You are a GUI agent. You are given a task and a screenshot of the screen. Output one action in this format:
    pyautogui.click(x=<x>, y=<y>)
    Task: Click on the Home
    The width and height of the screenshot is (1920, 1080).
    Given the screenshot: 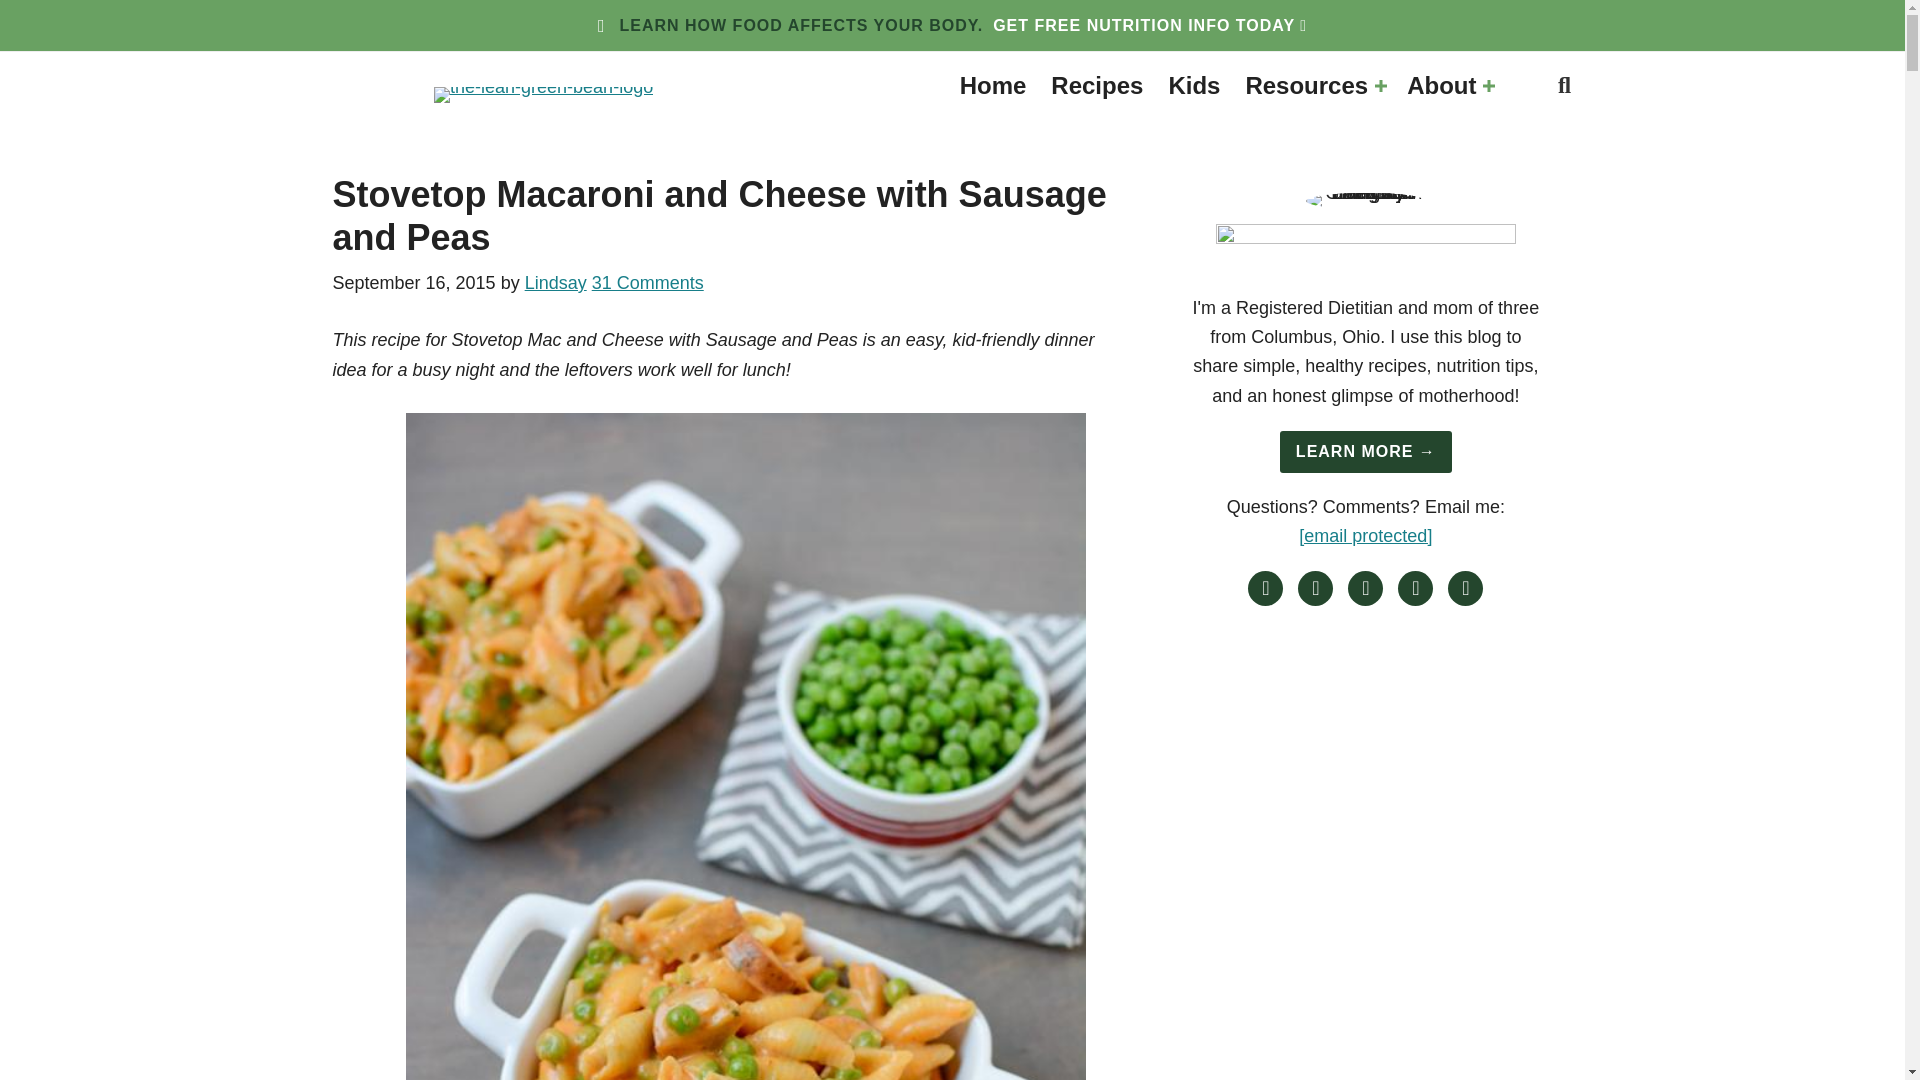 What is the action you would take?
    pyautogui.click(x=993, y=86)
    